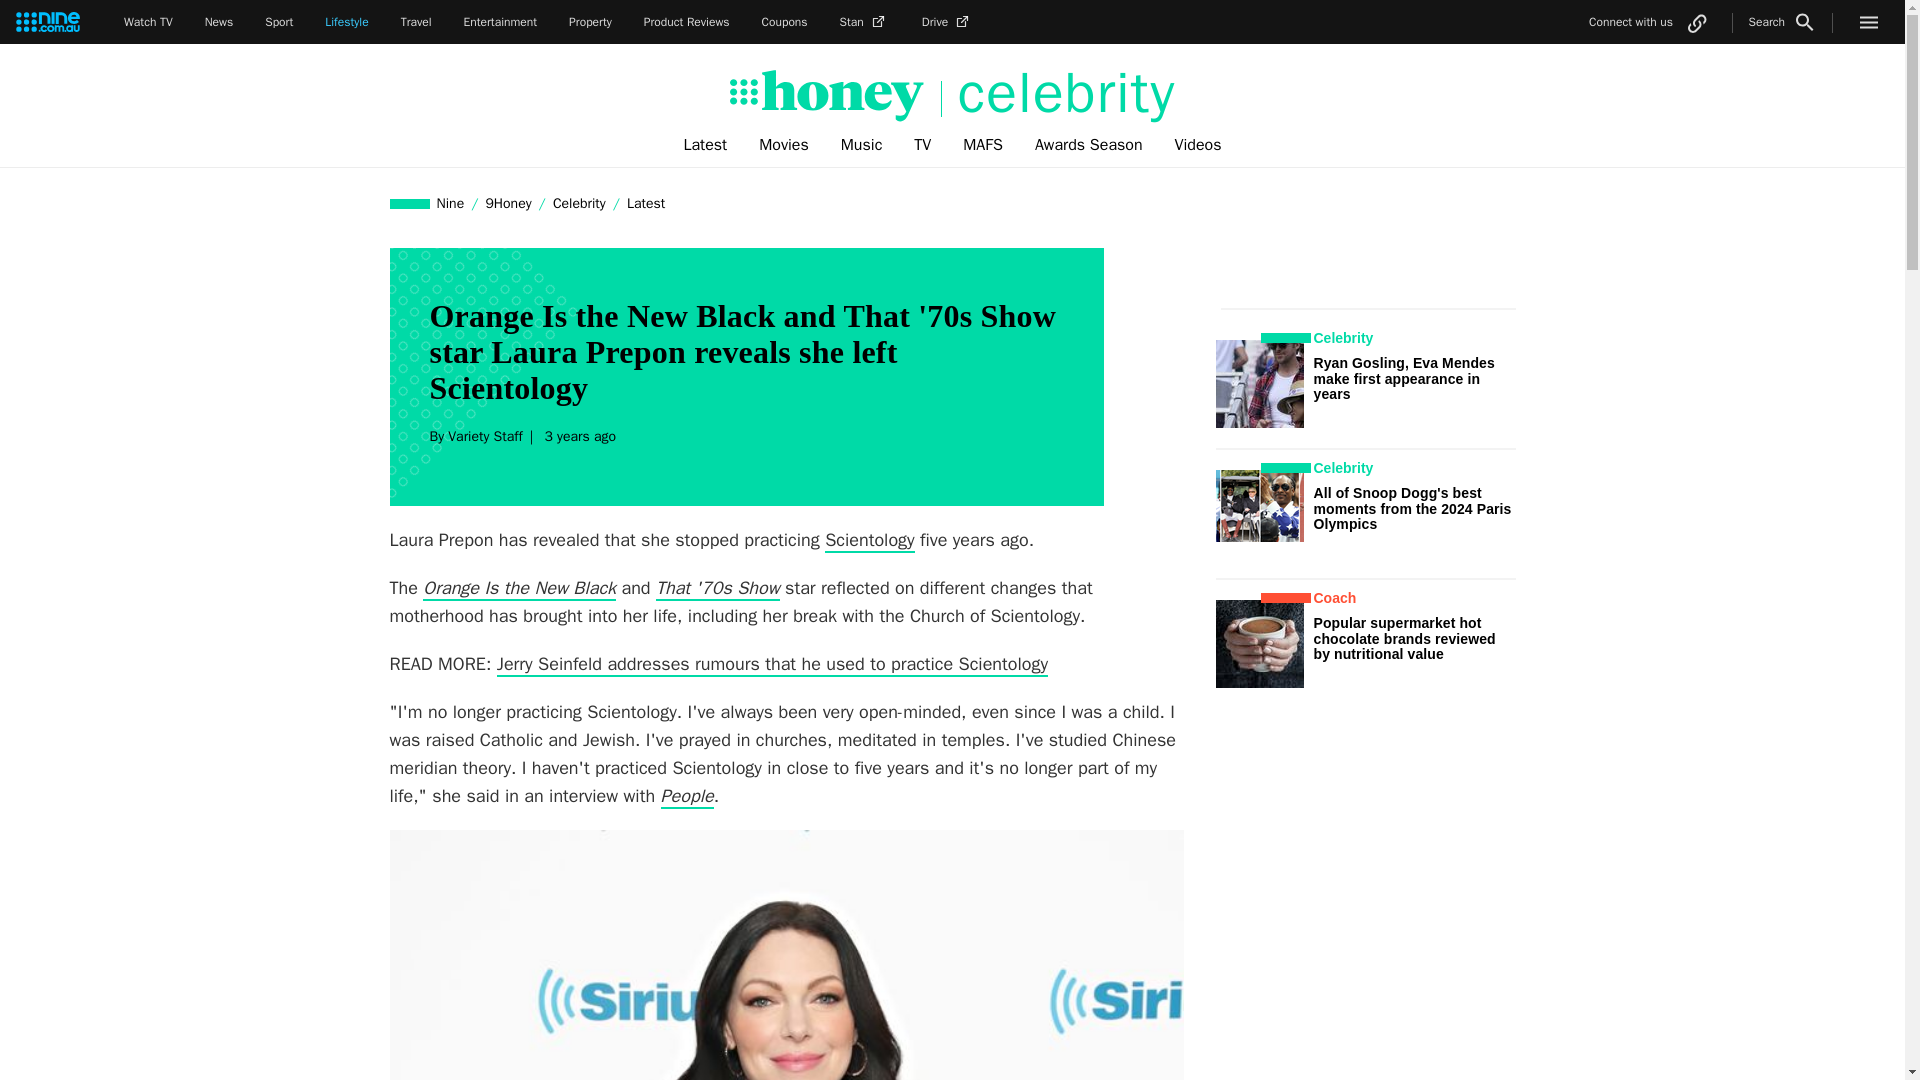  What do you see at coordinates (578, 203) in the screenshot?
I see `Celebrity` at bounding box center [578, 203].